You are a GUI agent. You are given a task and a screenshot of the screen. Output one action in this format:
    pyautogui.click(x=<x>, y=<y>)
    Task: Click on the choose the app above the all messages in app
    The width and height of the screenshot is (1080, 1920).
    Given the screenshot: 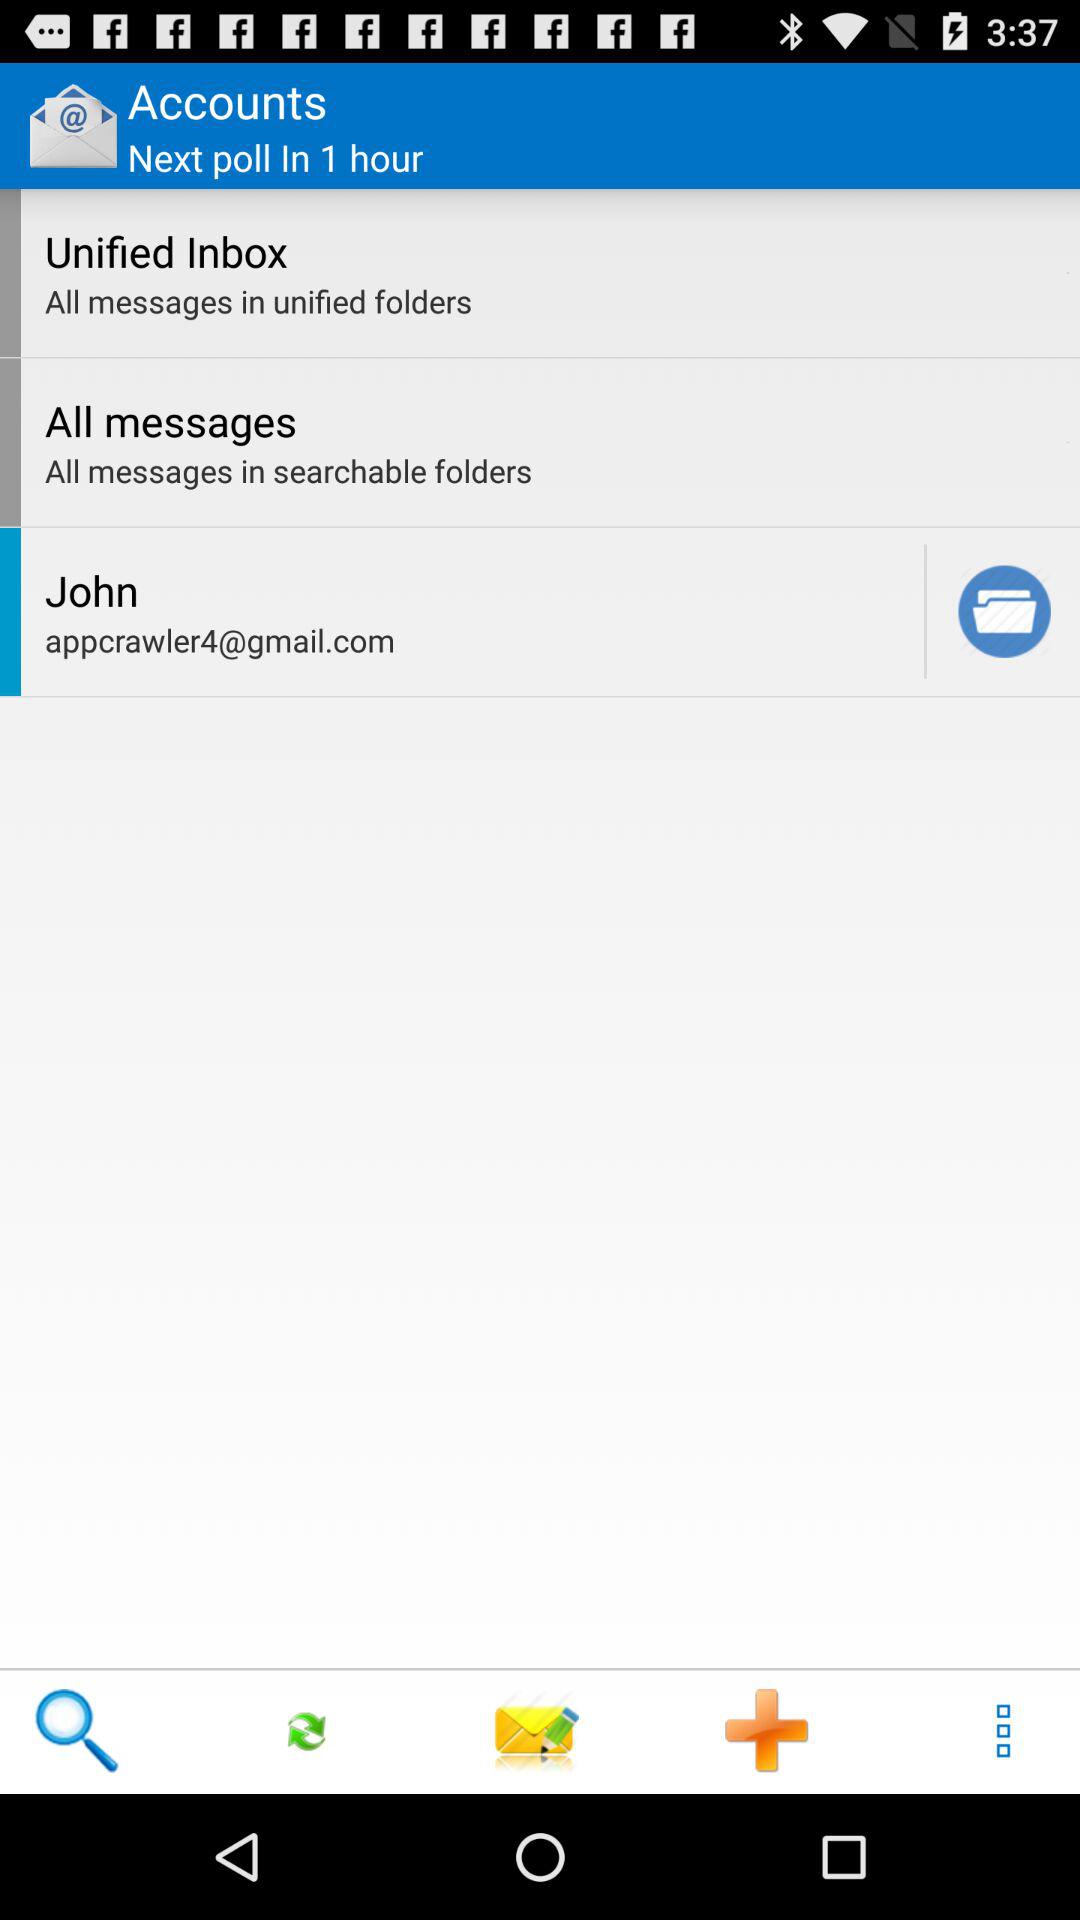 What is the action you would take?
    pyautogui.click(x=1068, y=442)
    